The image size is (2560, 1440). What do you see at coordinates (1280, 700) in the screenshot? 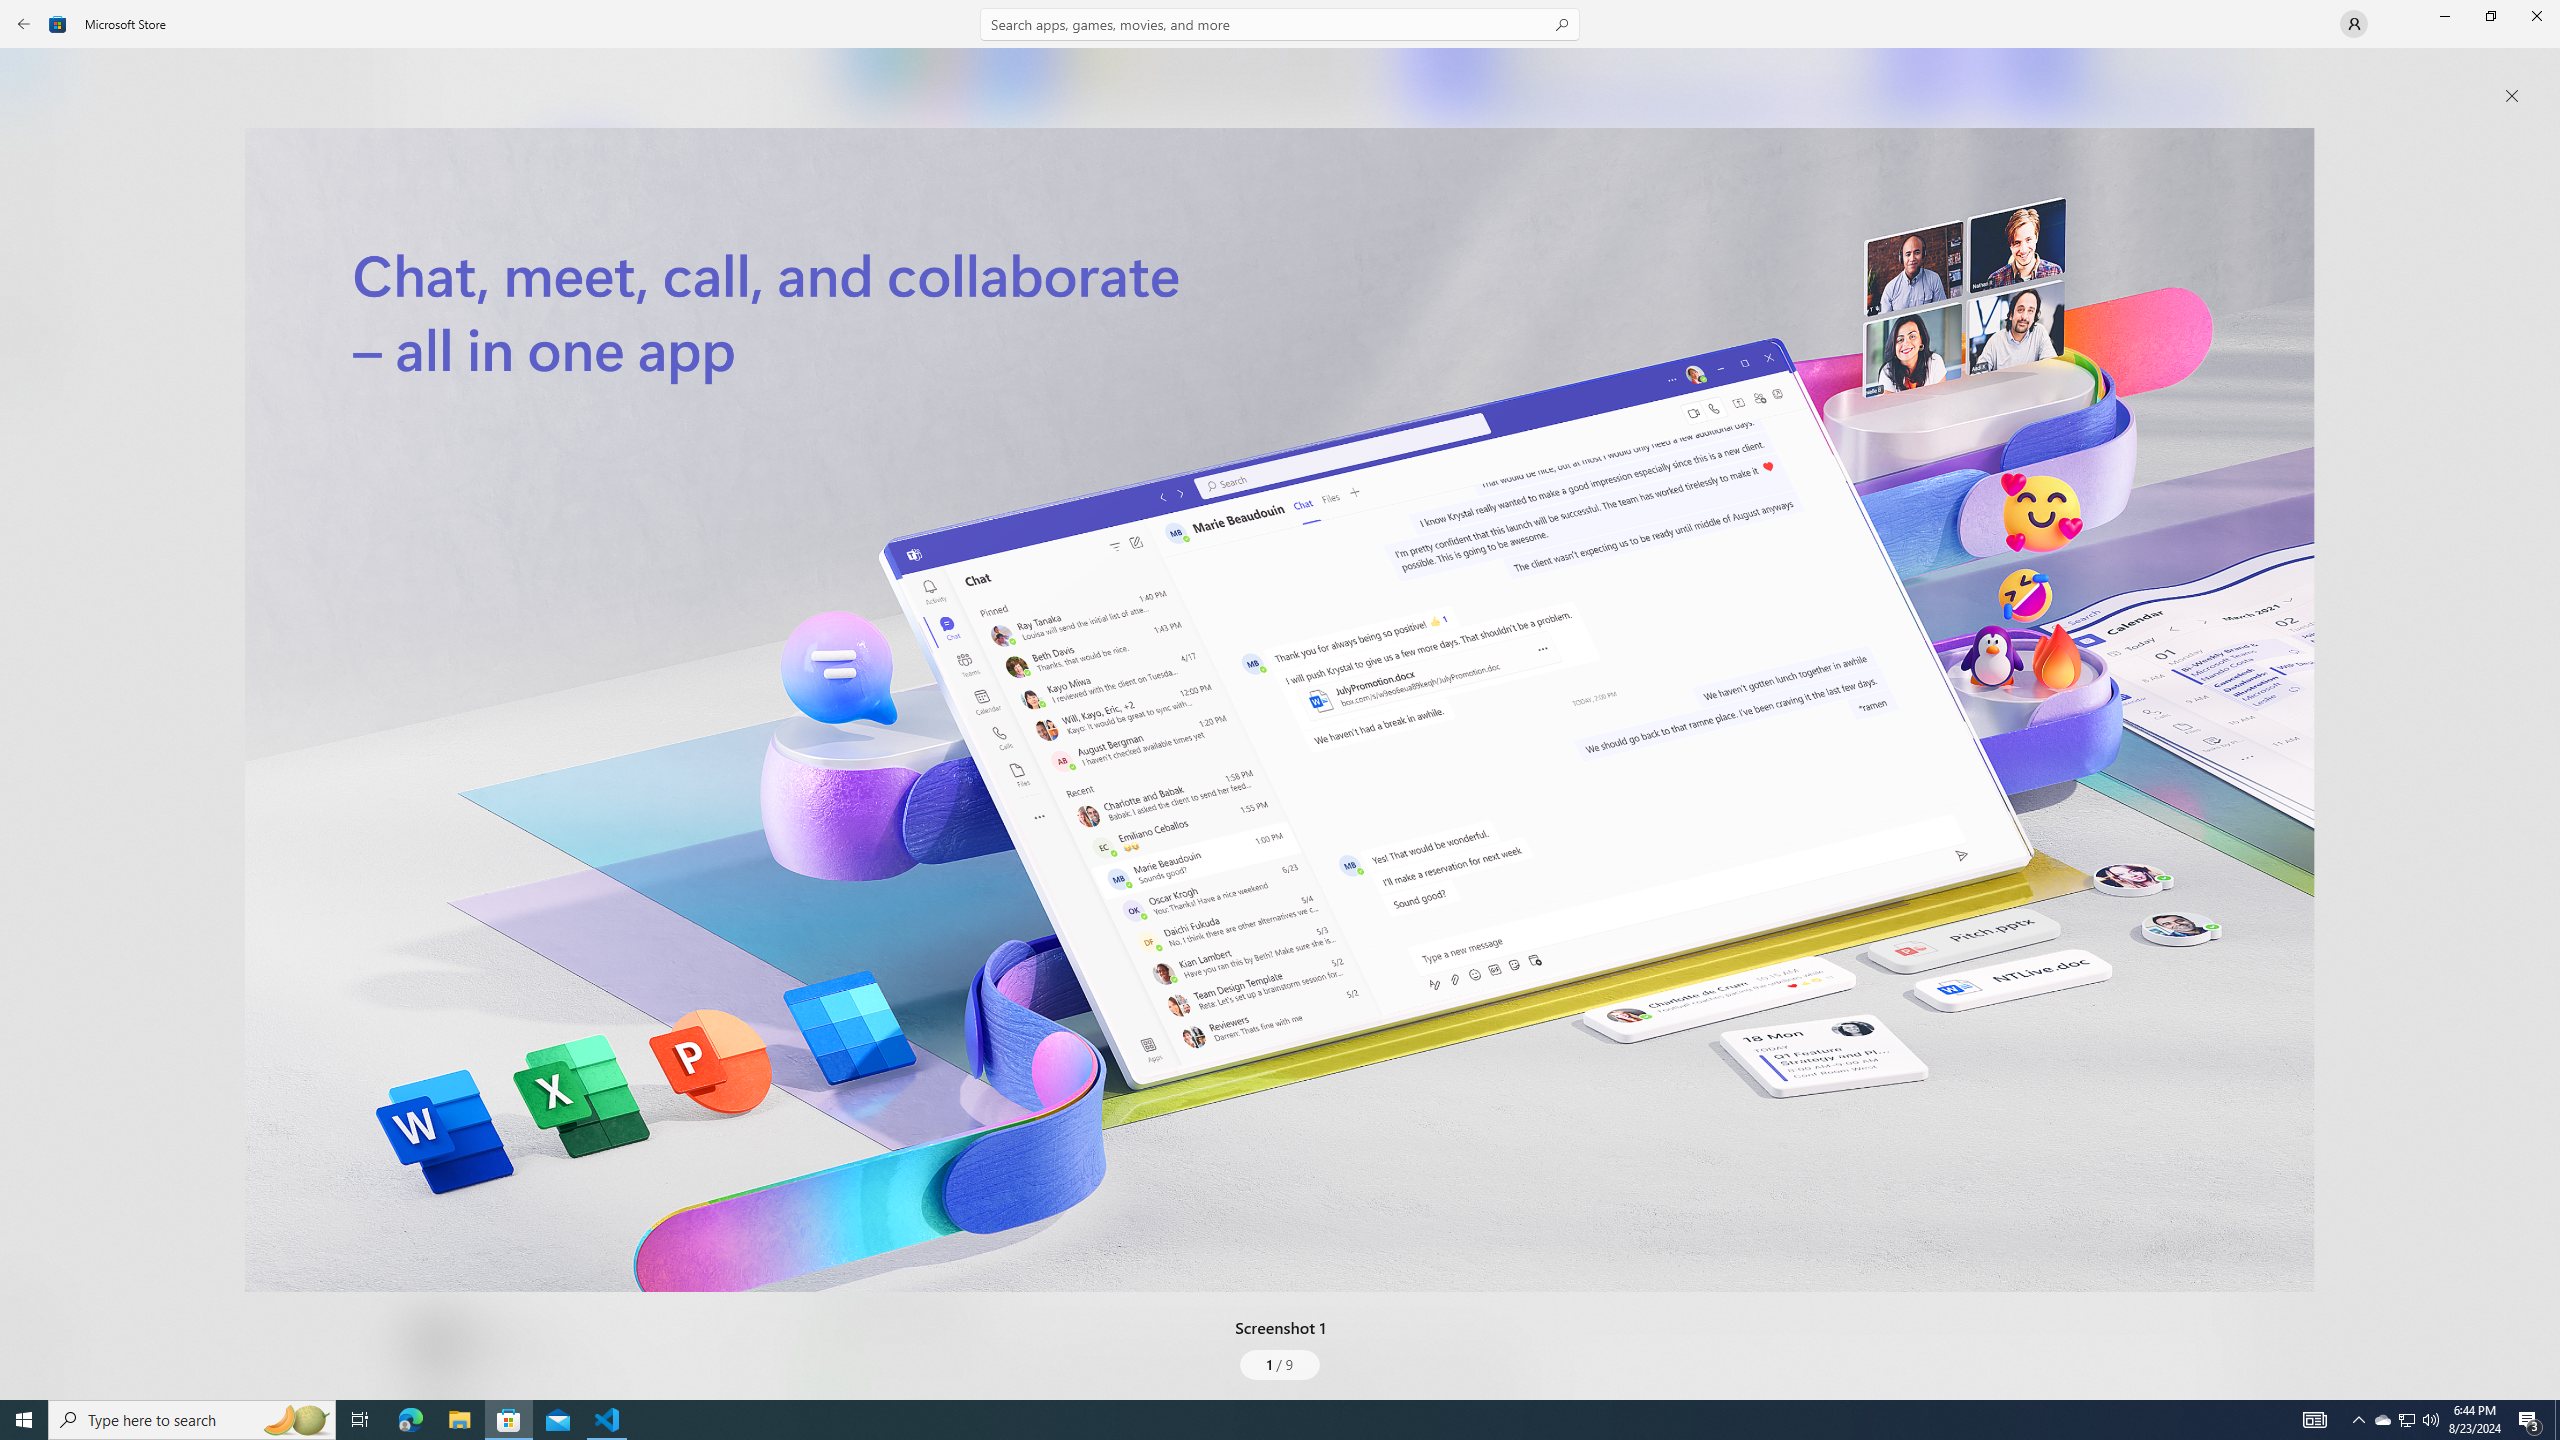
I see `AutomationID: NavigationControl` at bounding box center [1280, 700].